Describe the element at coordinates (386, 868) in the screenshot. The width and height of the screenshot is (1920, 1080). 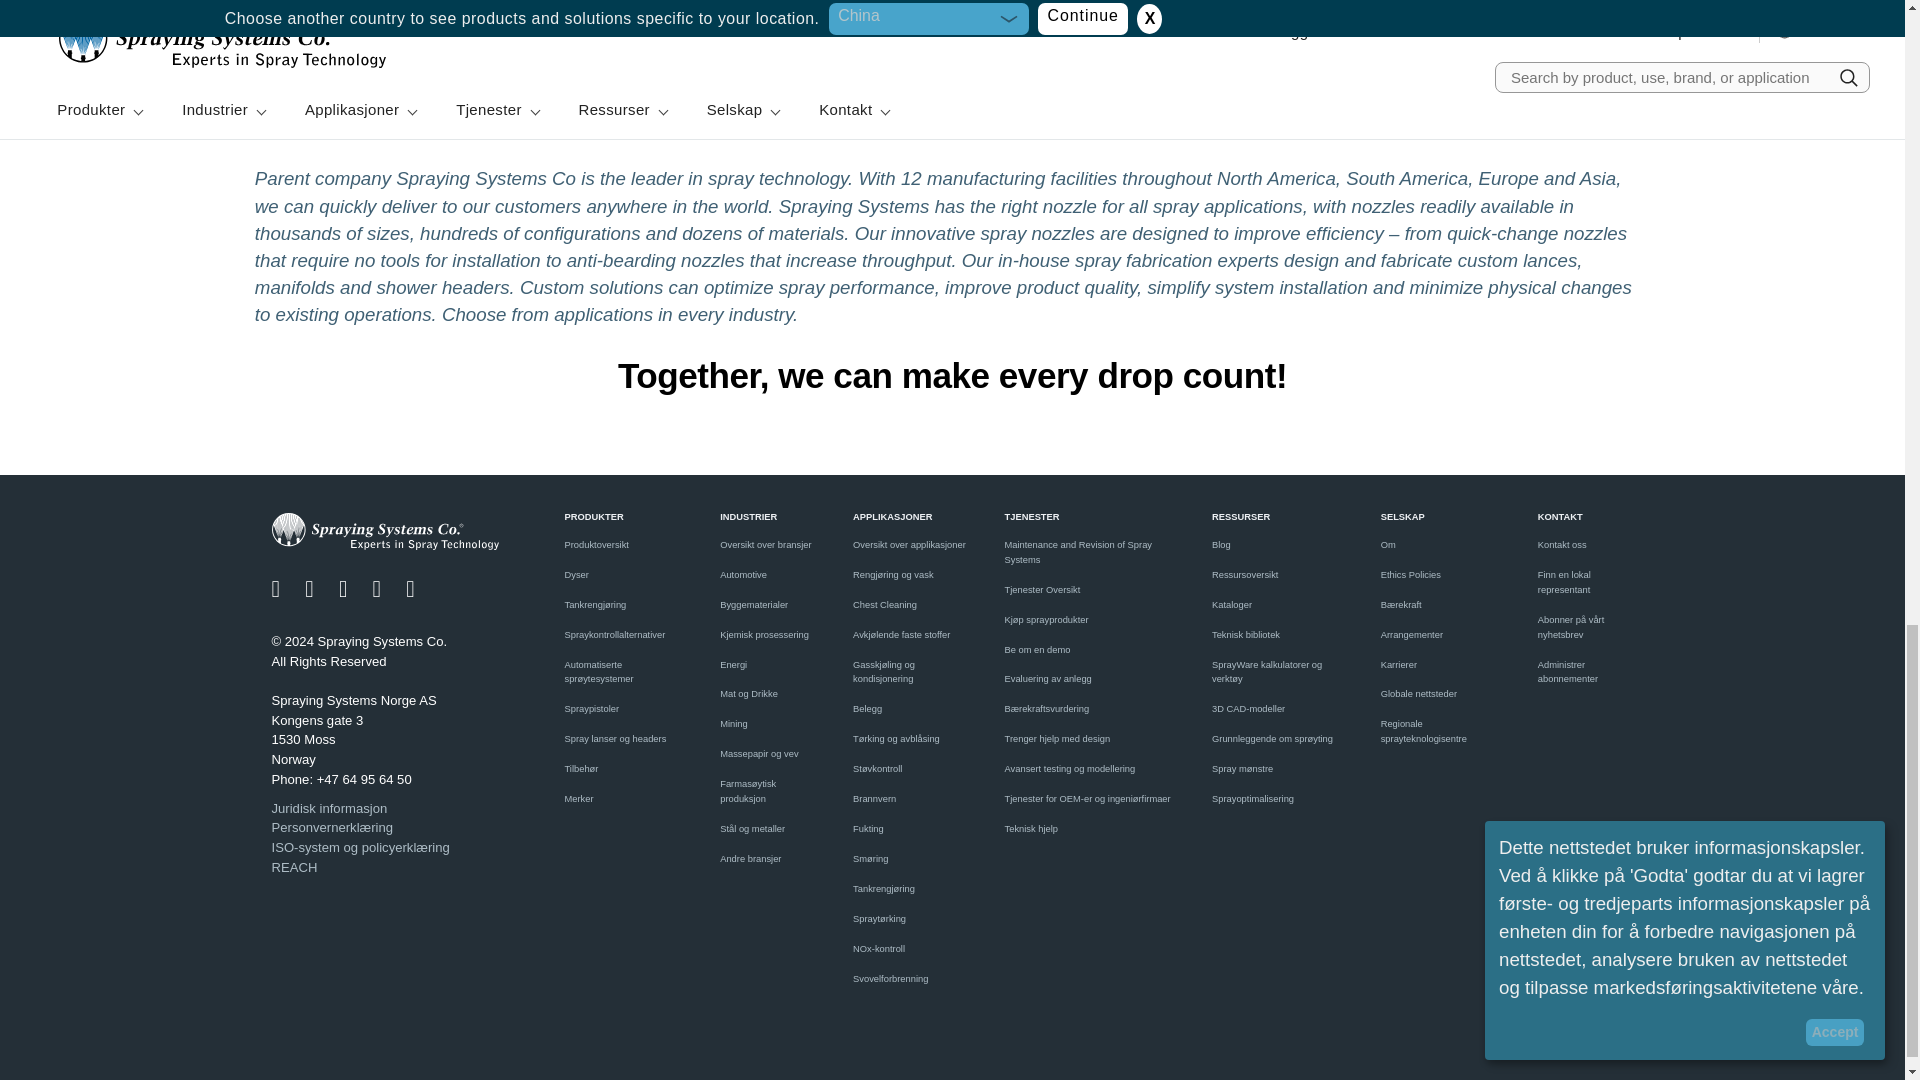
I see `REACH` at that location.